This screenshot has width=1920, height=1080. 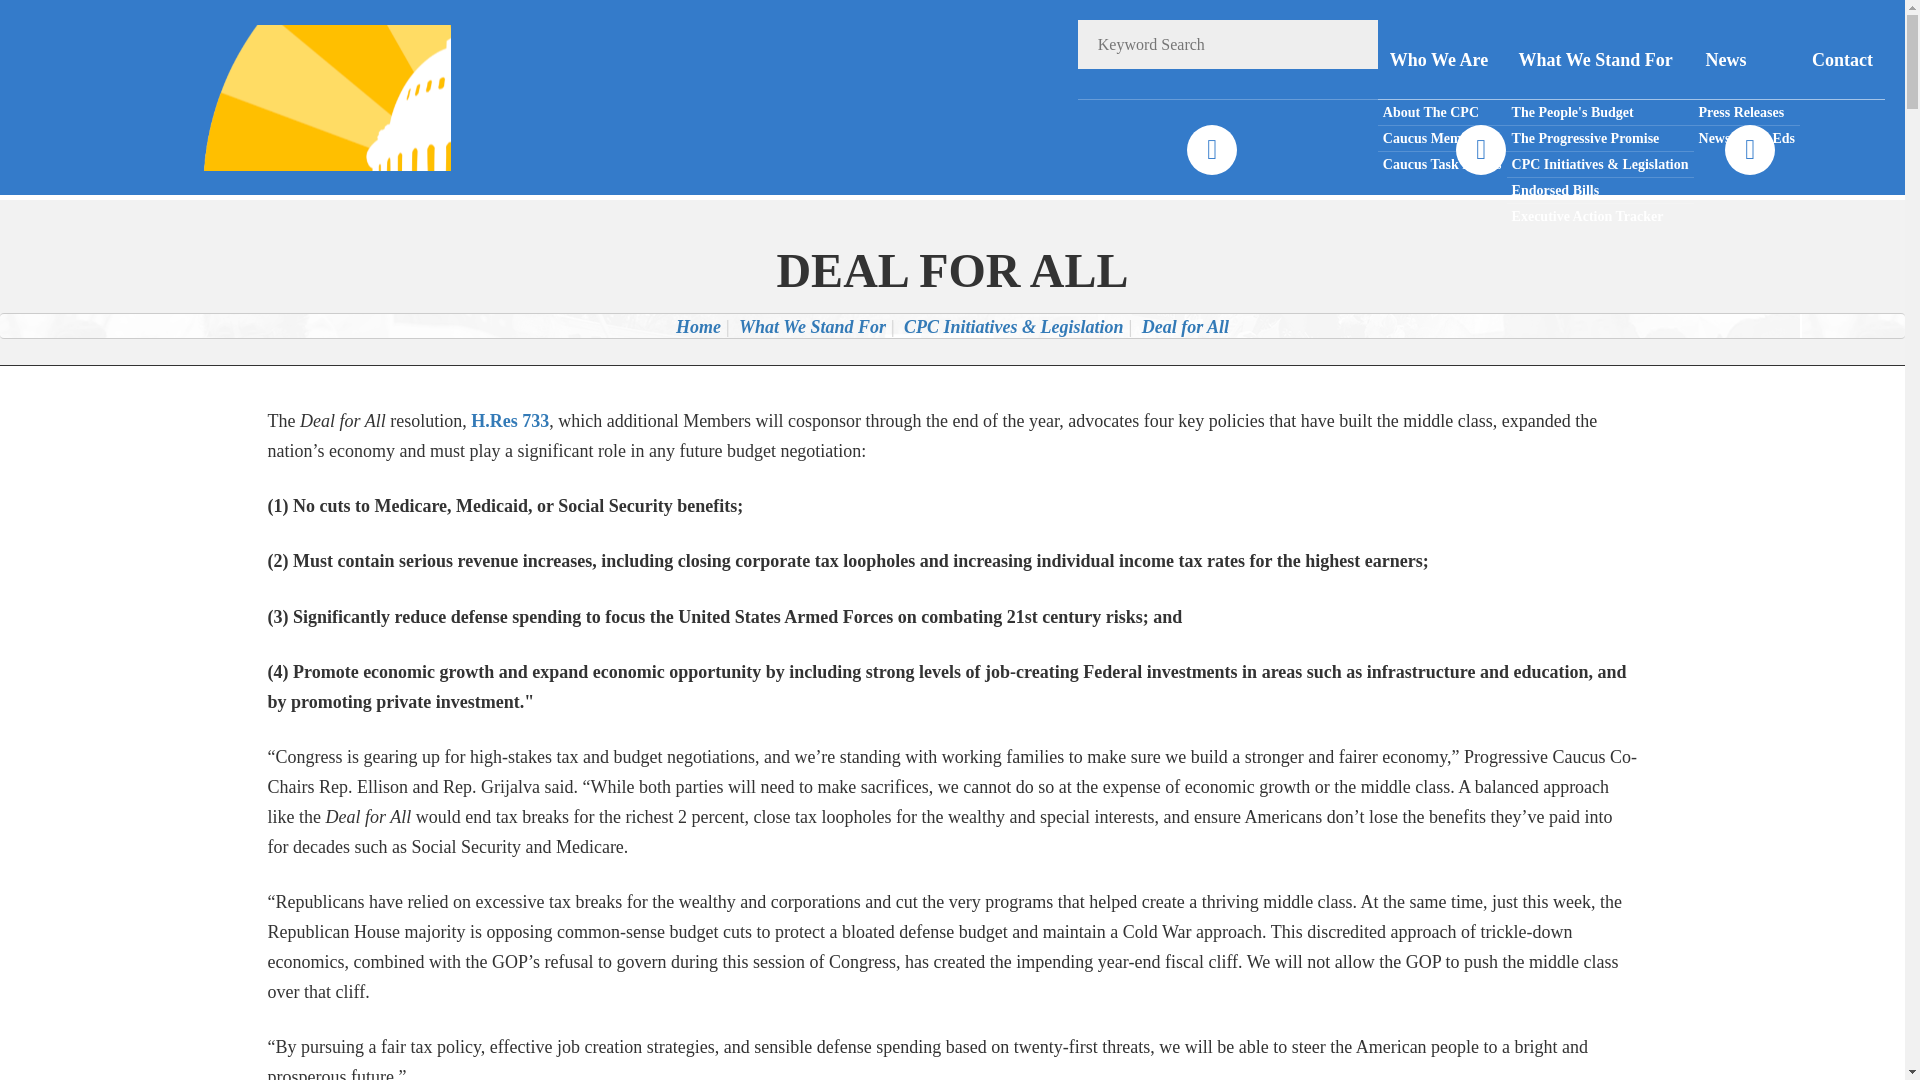 What do you see at coordinates (1600, 113) in the screenshot?
I see `The People's Budget` at bounding box center [1600, 113].